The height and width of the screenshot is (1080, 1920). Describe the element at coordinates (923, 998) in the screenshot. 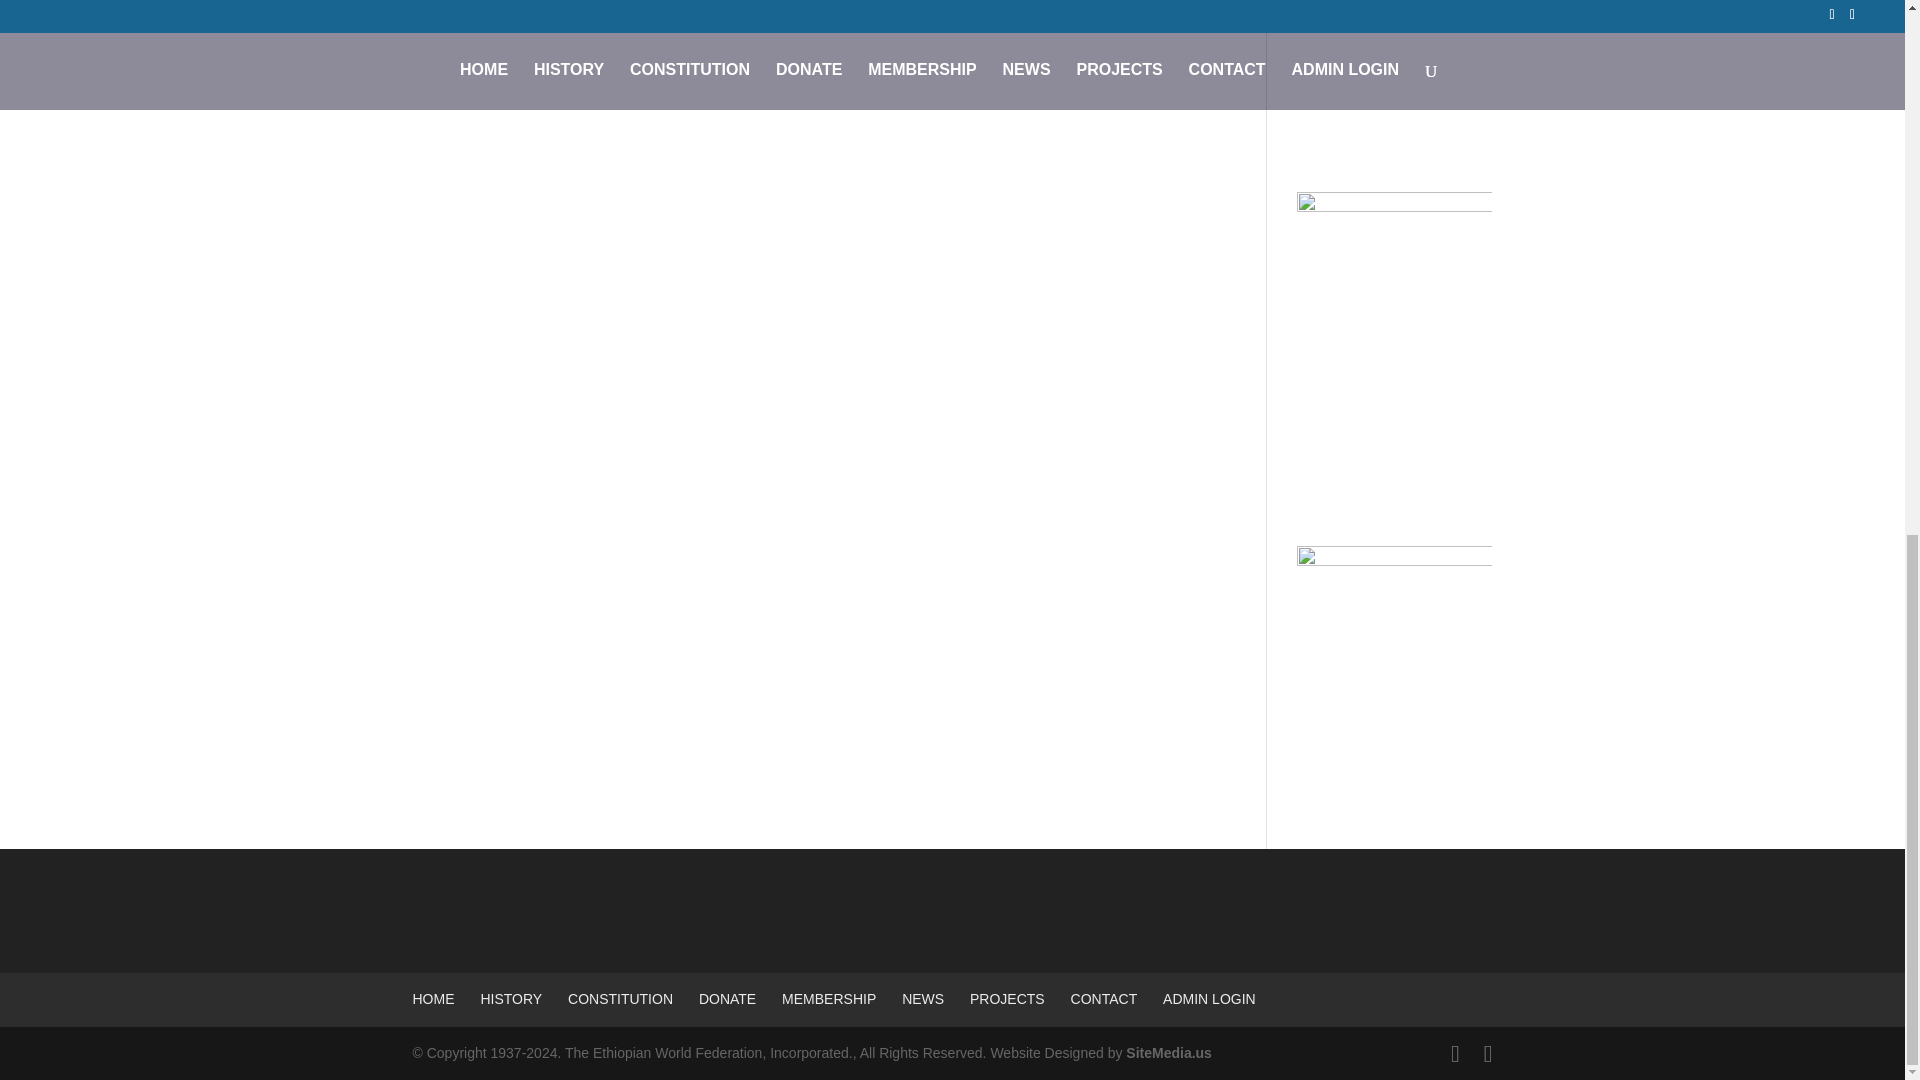

I see `NEWS` at that location.